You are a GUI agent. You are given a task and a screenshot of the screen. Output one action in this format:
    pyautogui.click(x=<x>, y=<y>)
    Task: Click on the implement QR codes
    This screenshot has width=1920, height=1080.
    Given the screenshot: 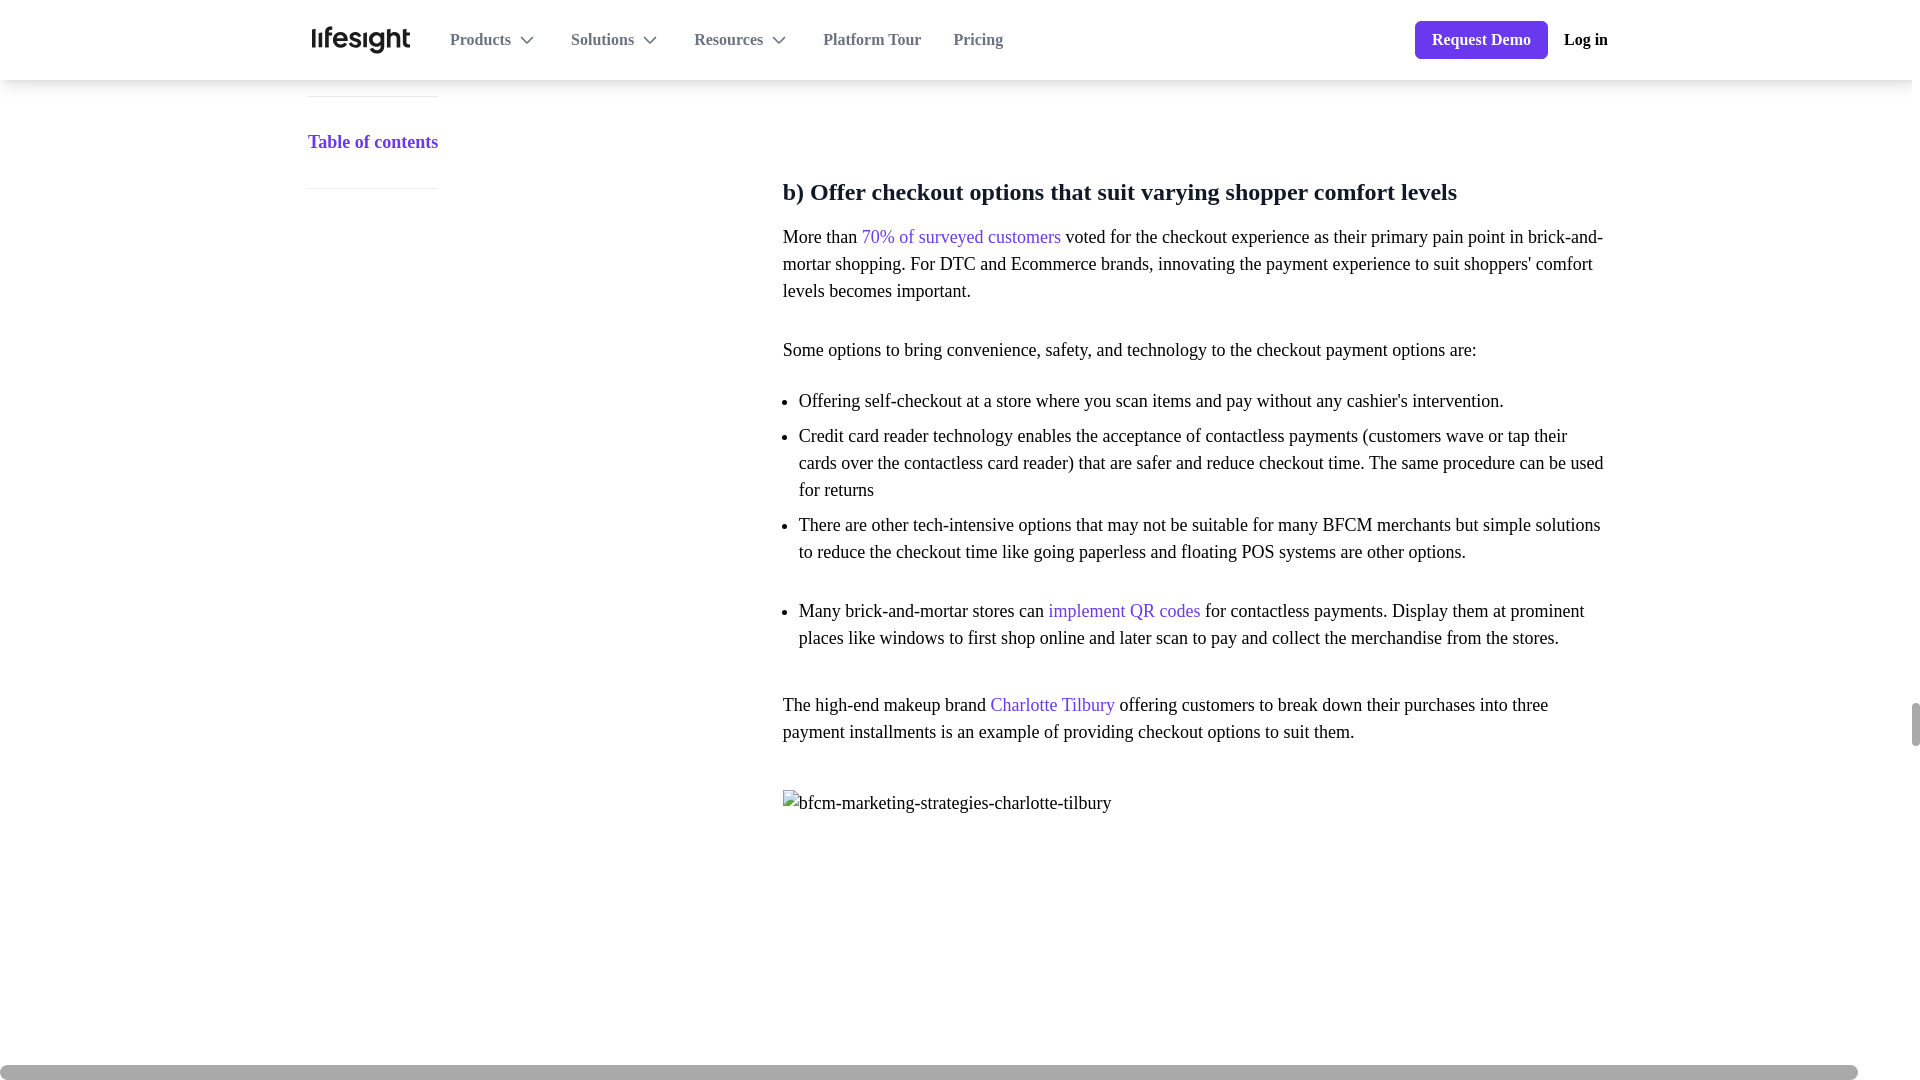 What is the action you would take?
    pyautogui.click(x=1124, y=610)
    